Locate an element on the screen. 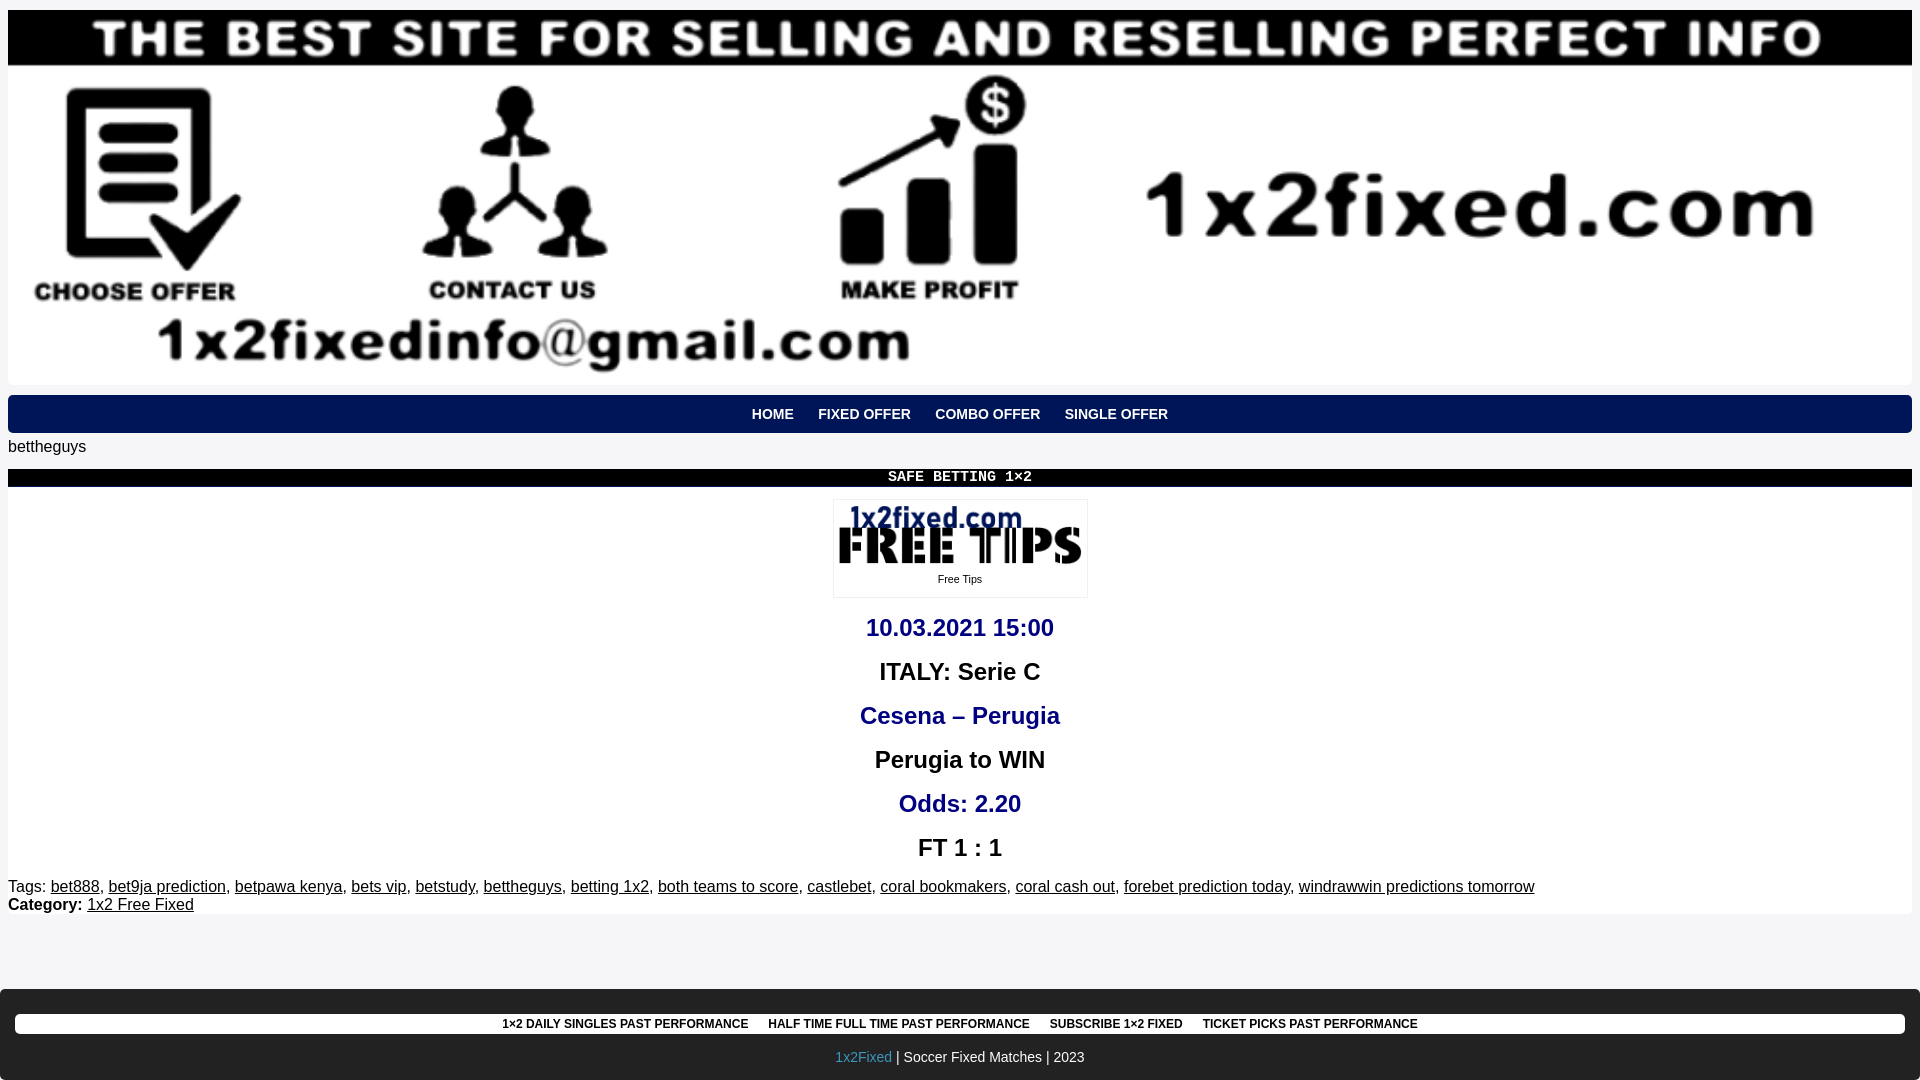  betting 1x2 is located at coordinates (610, 886).